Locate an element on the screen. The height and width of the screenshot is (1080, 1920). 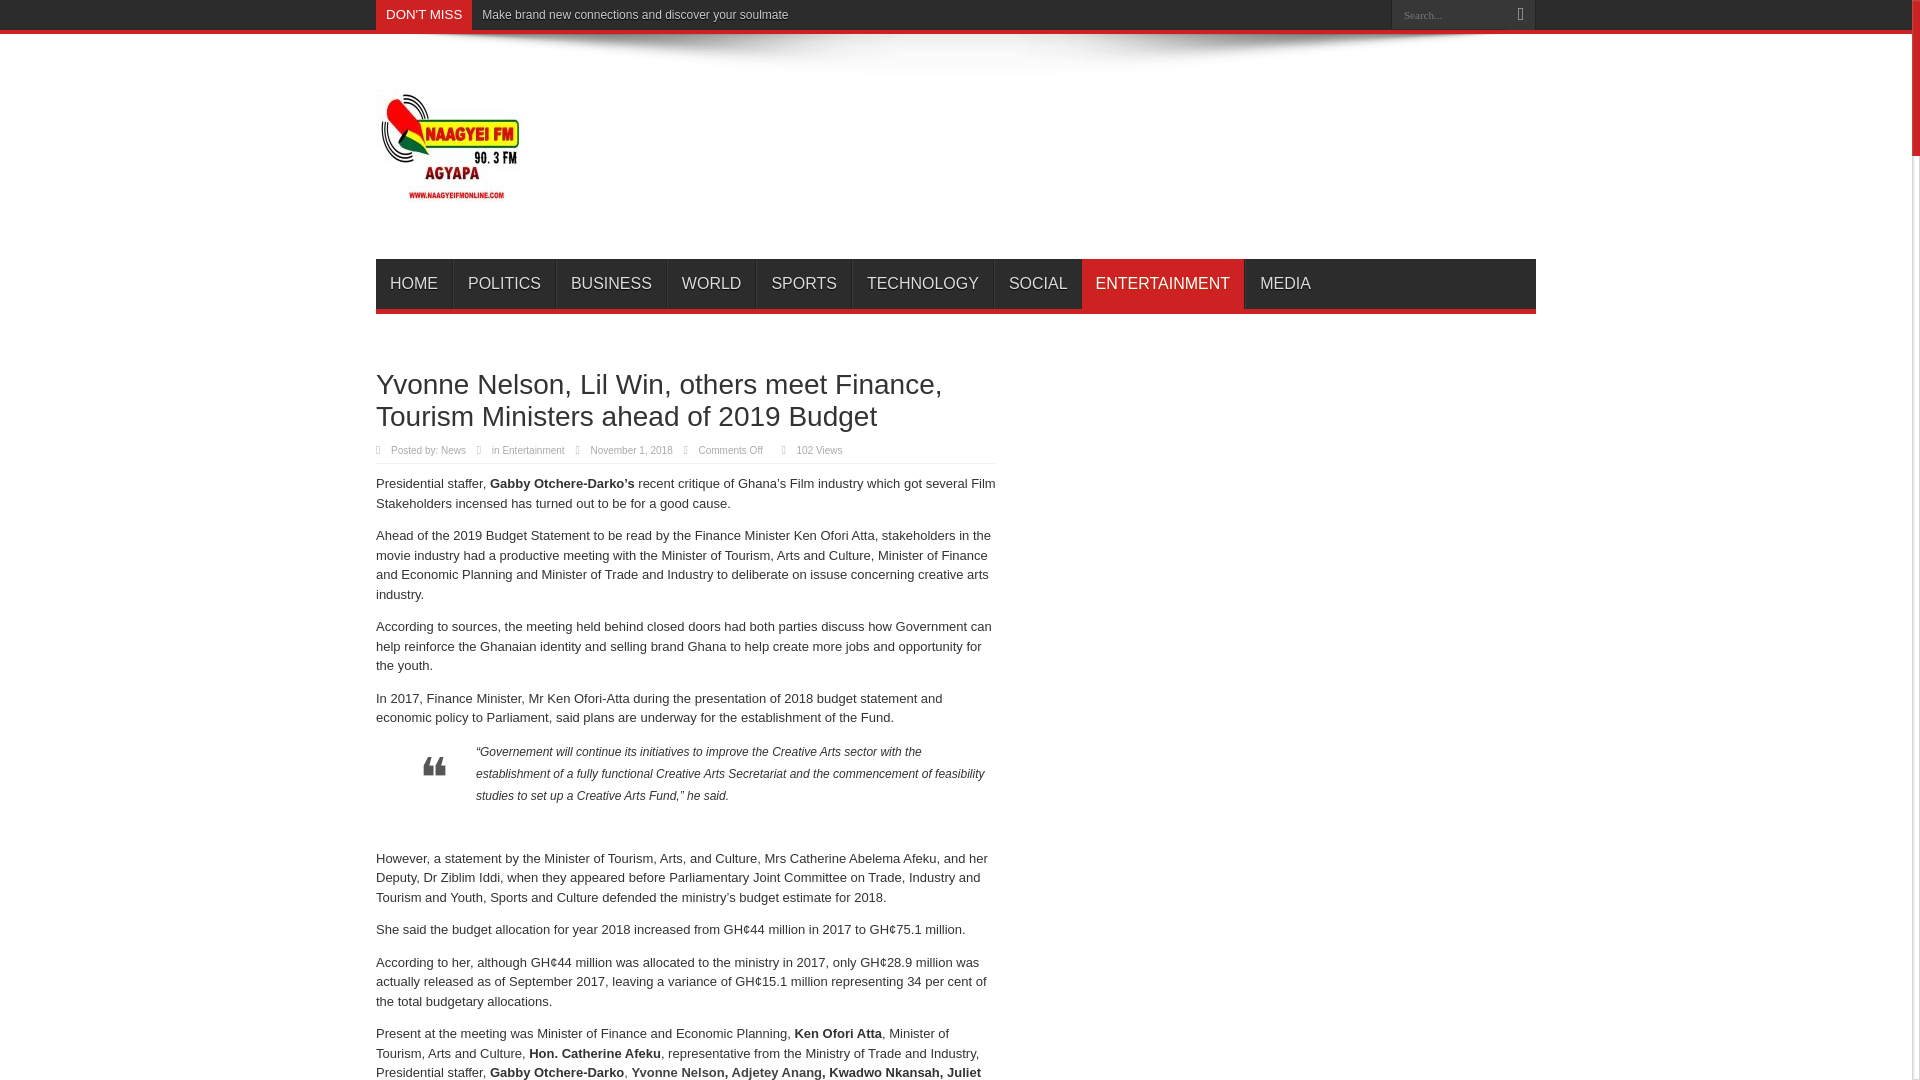
SPORTS is located at coordinates (803, 284).